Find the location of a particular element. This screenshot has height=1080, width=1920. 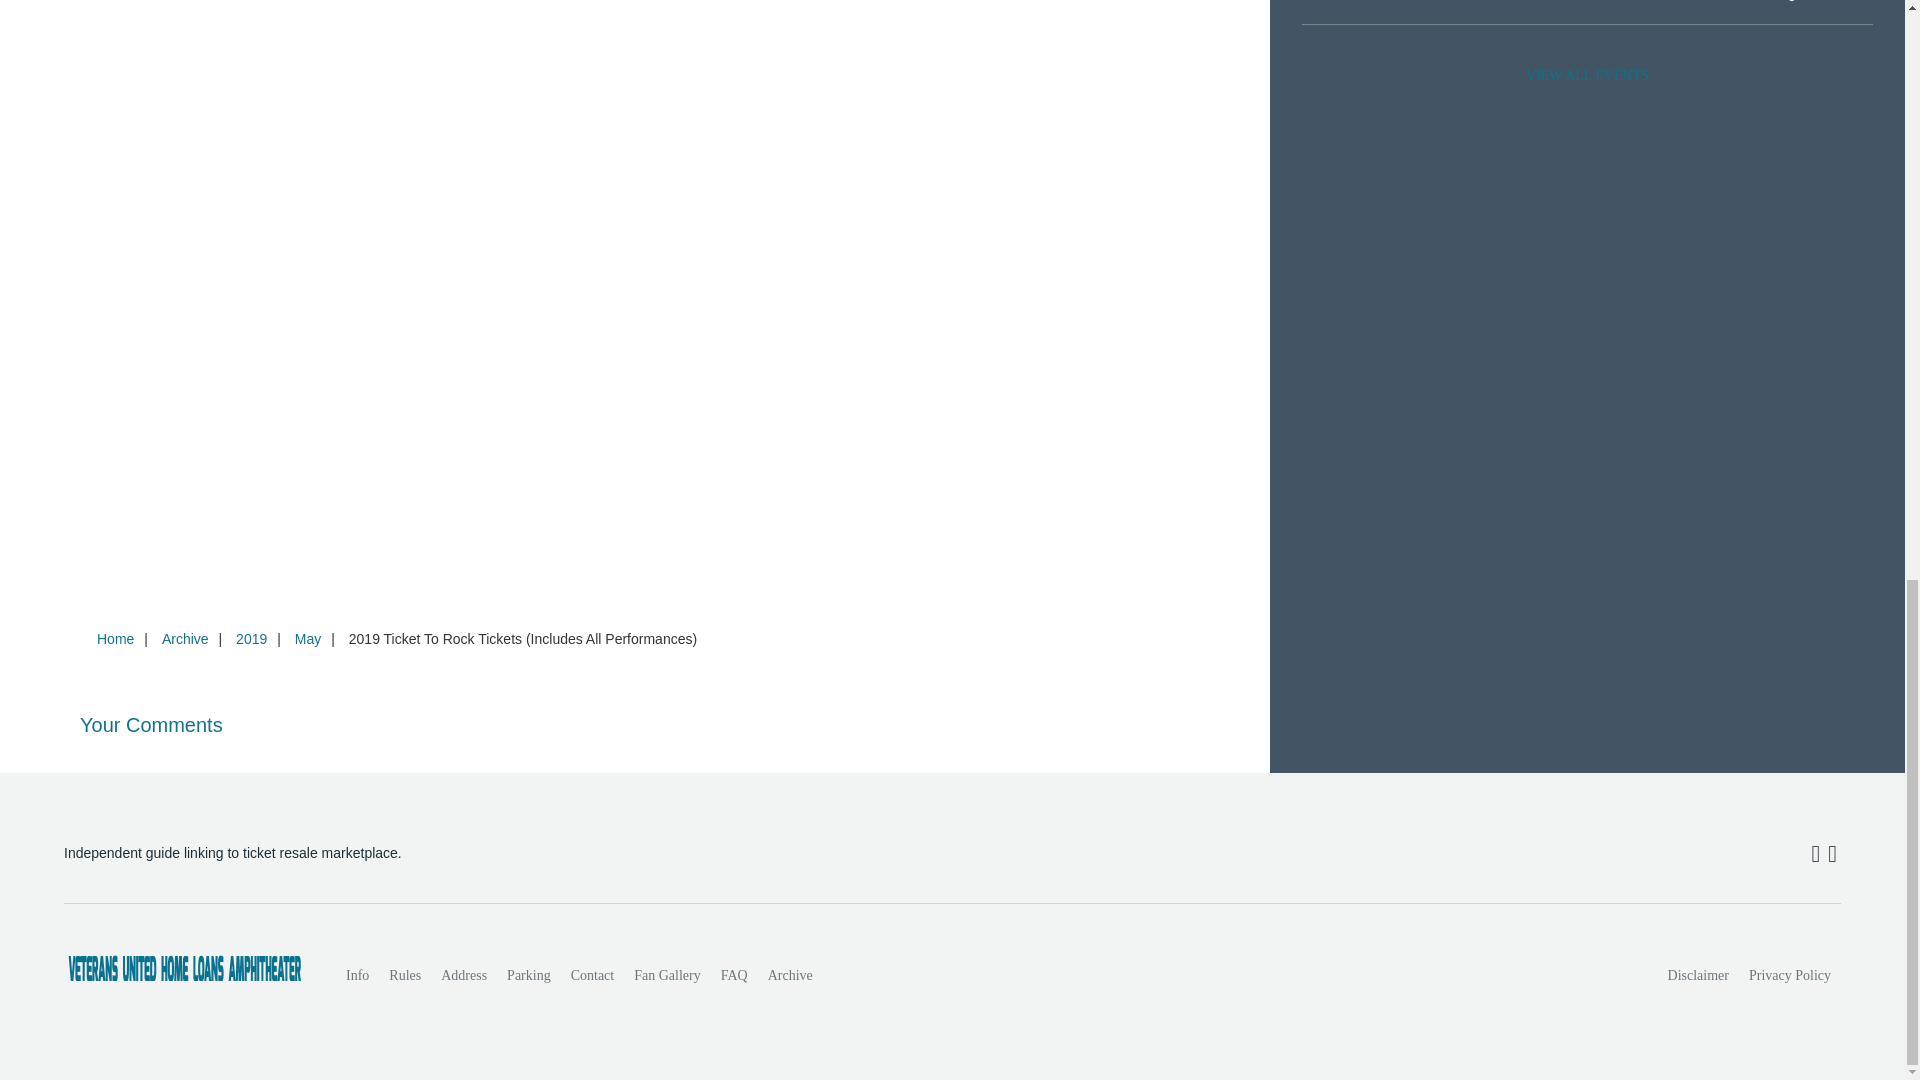

Disclaimer is located at coordinates (1698, 975).